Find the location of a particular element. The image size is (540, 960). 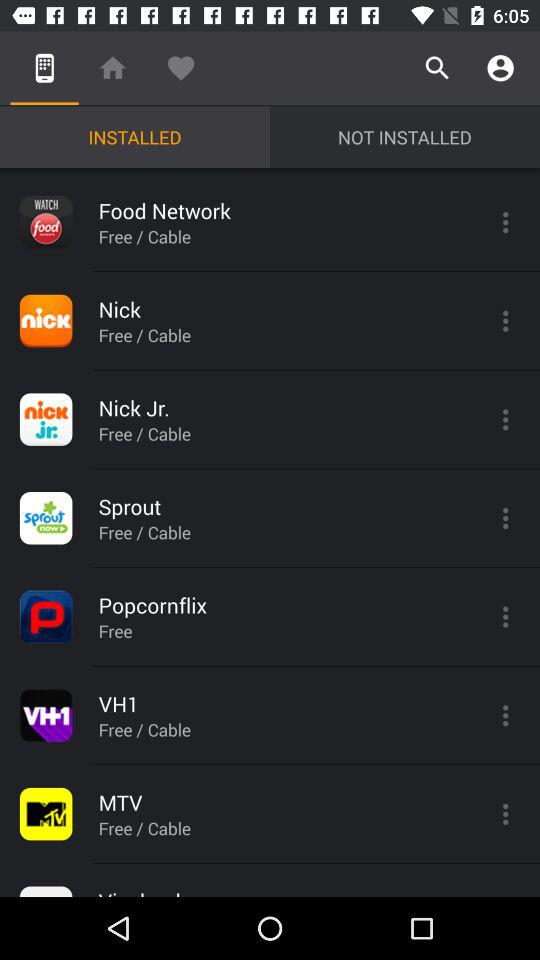

click on sprout icon is located at coordinates (45, 518).